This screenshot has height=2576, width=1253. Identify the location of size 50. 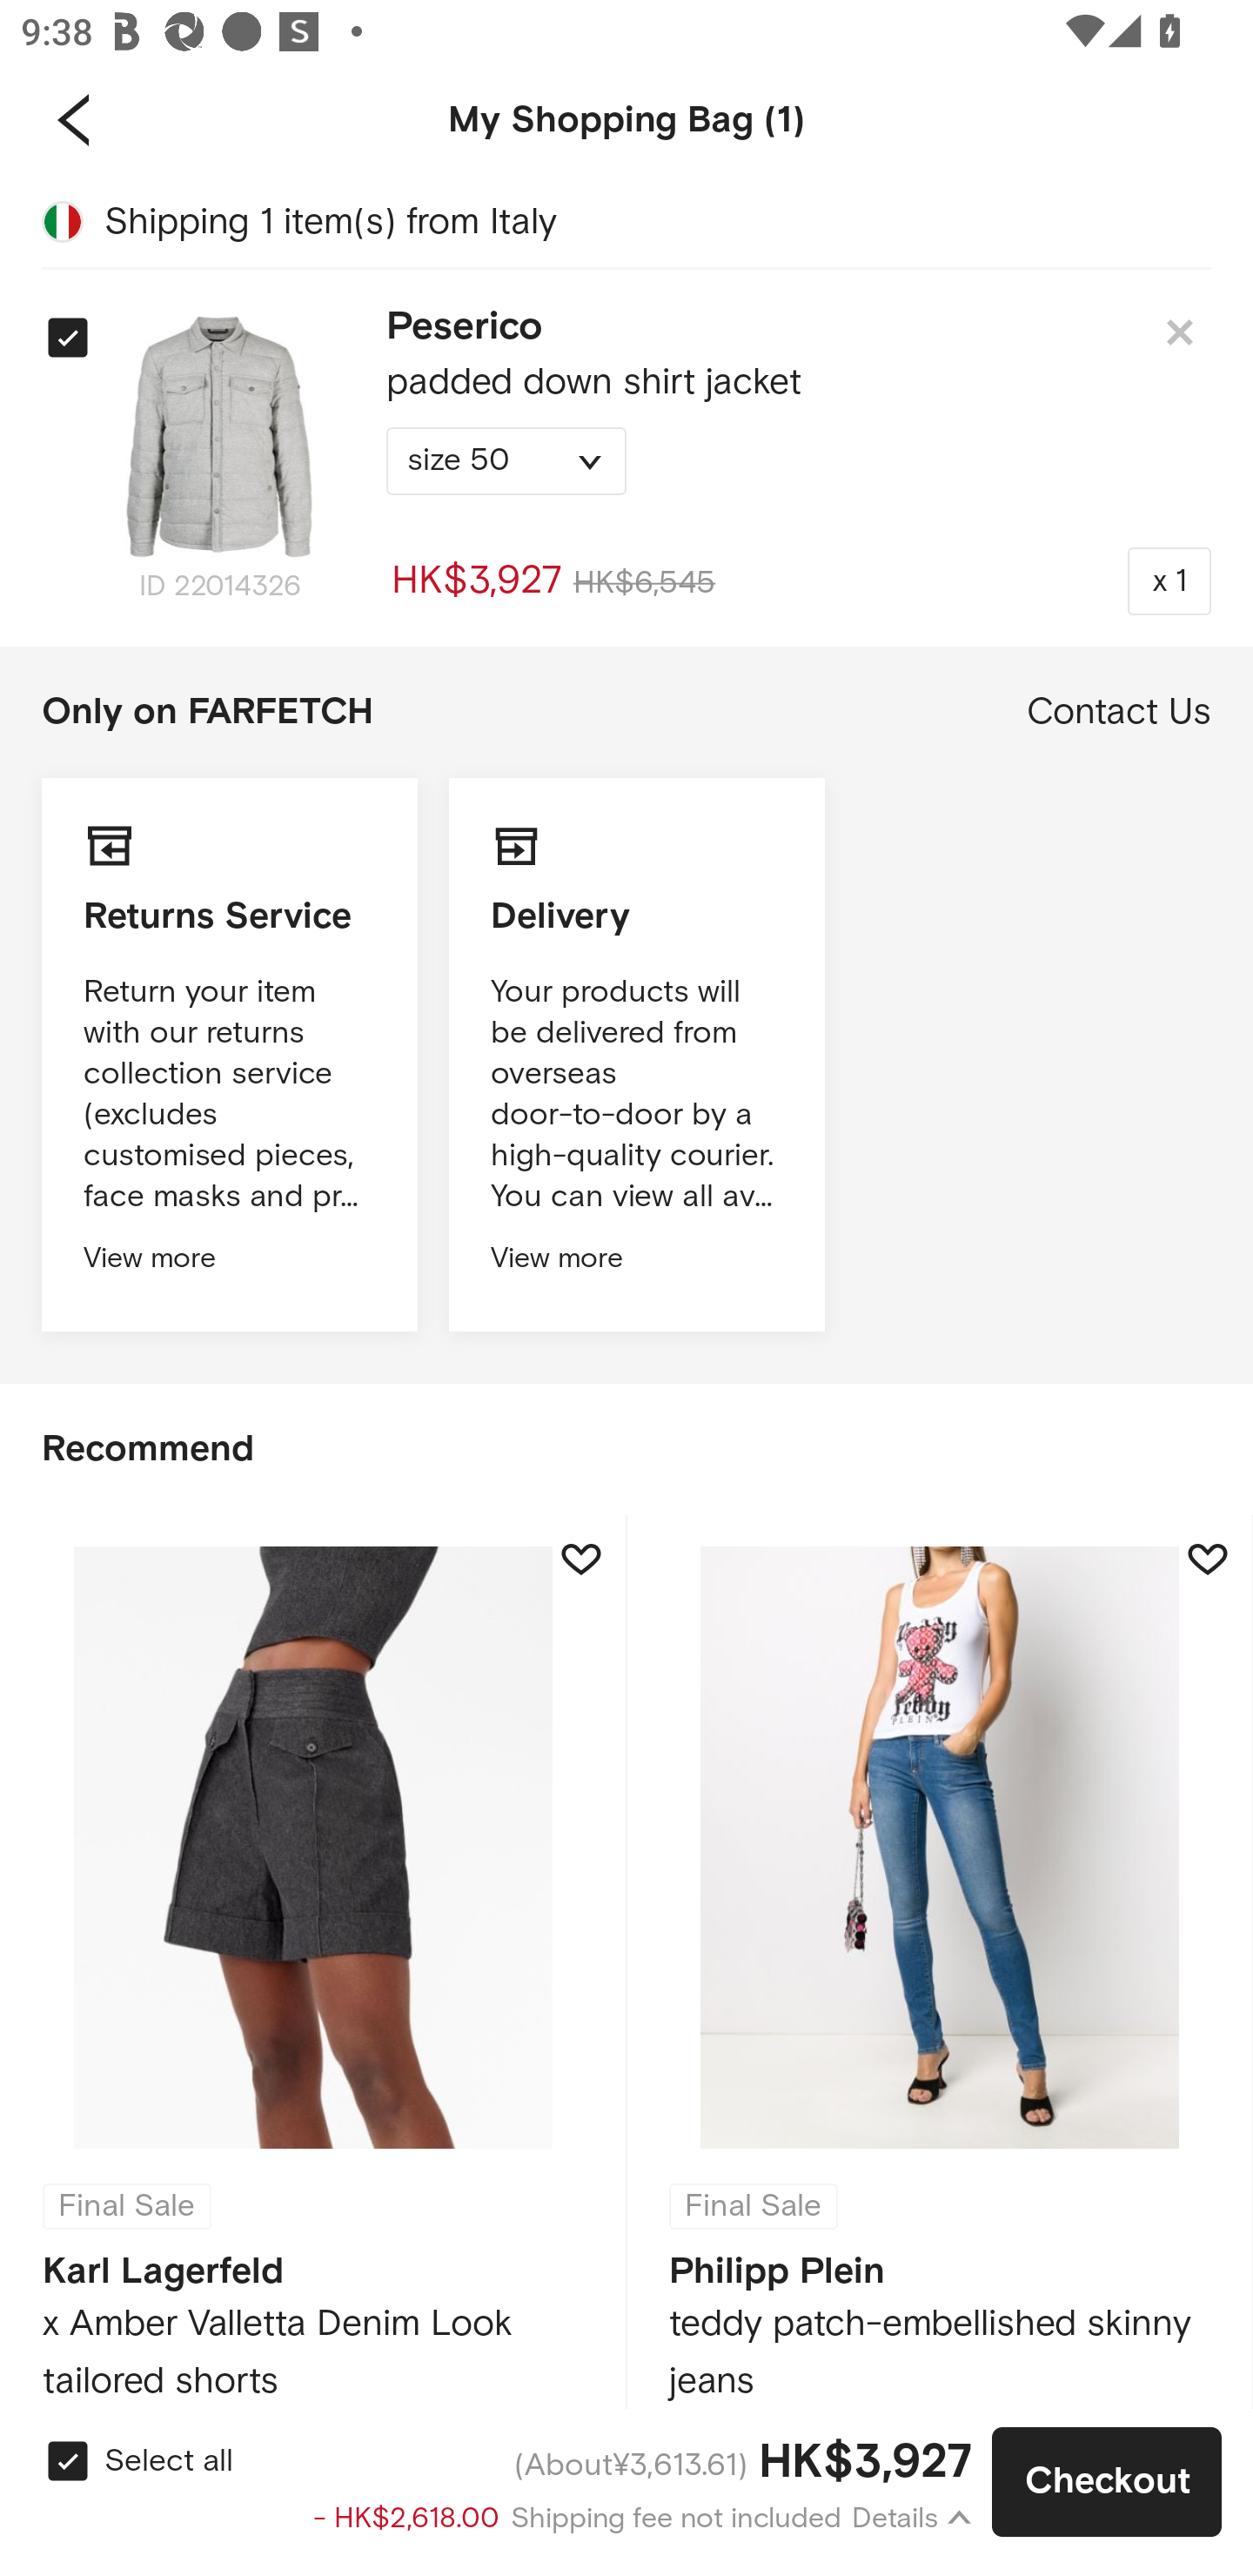
(506, 461).